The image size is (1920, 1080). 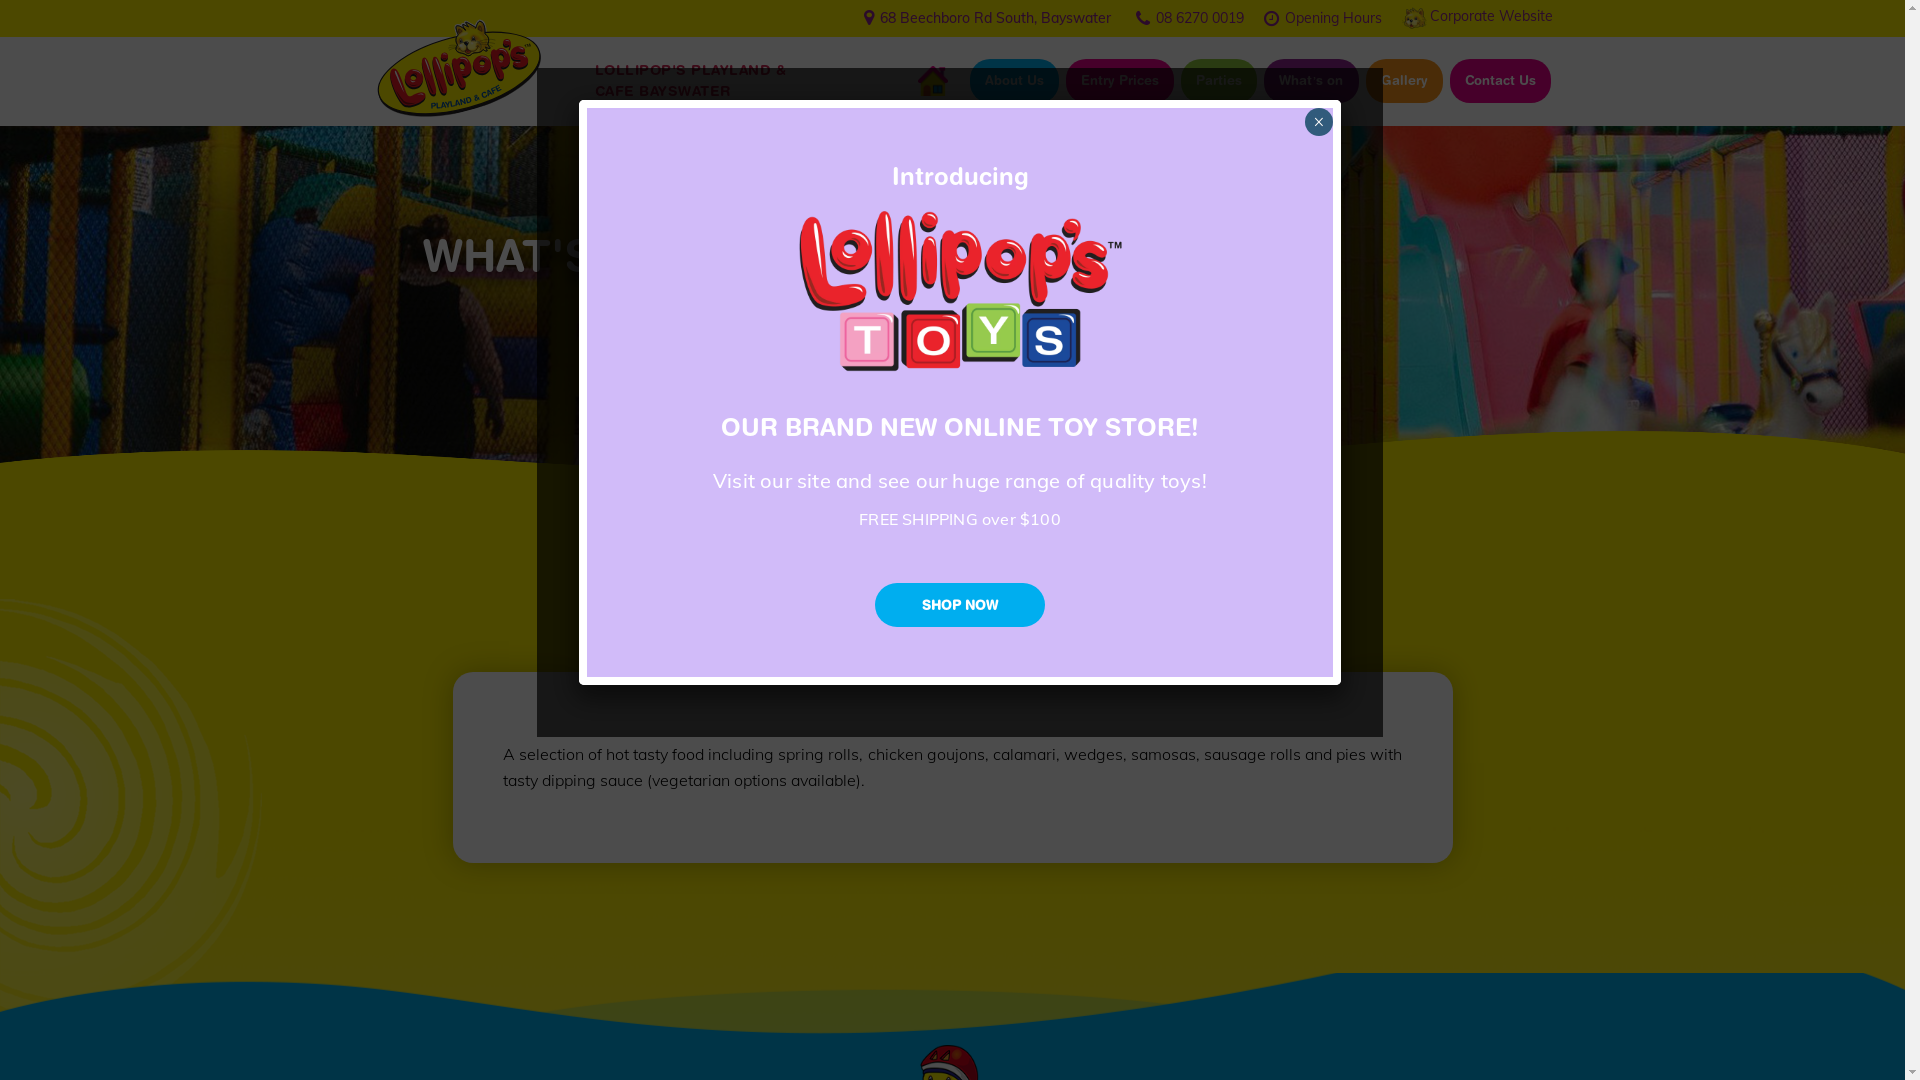 I want to click on Entry Prices, so click(x=1120, y=81).